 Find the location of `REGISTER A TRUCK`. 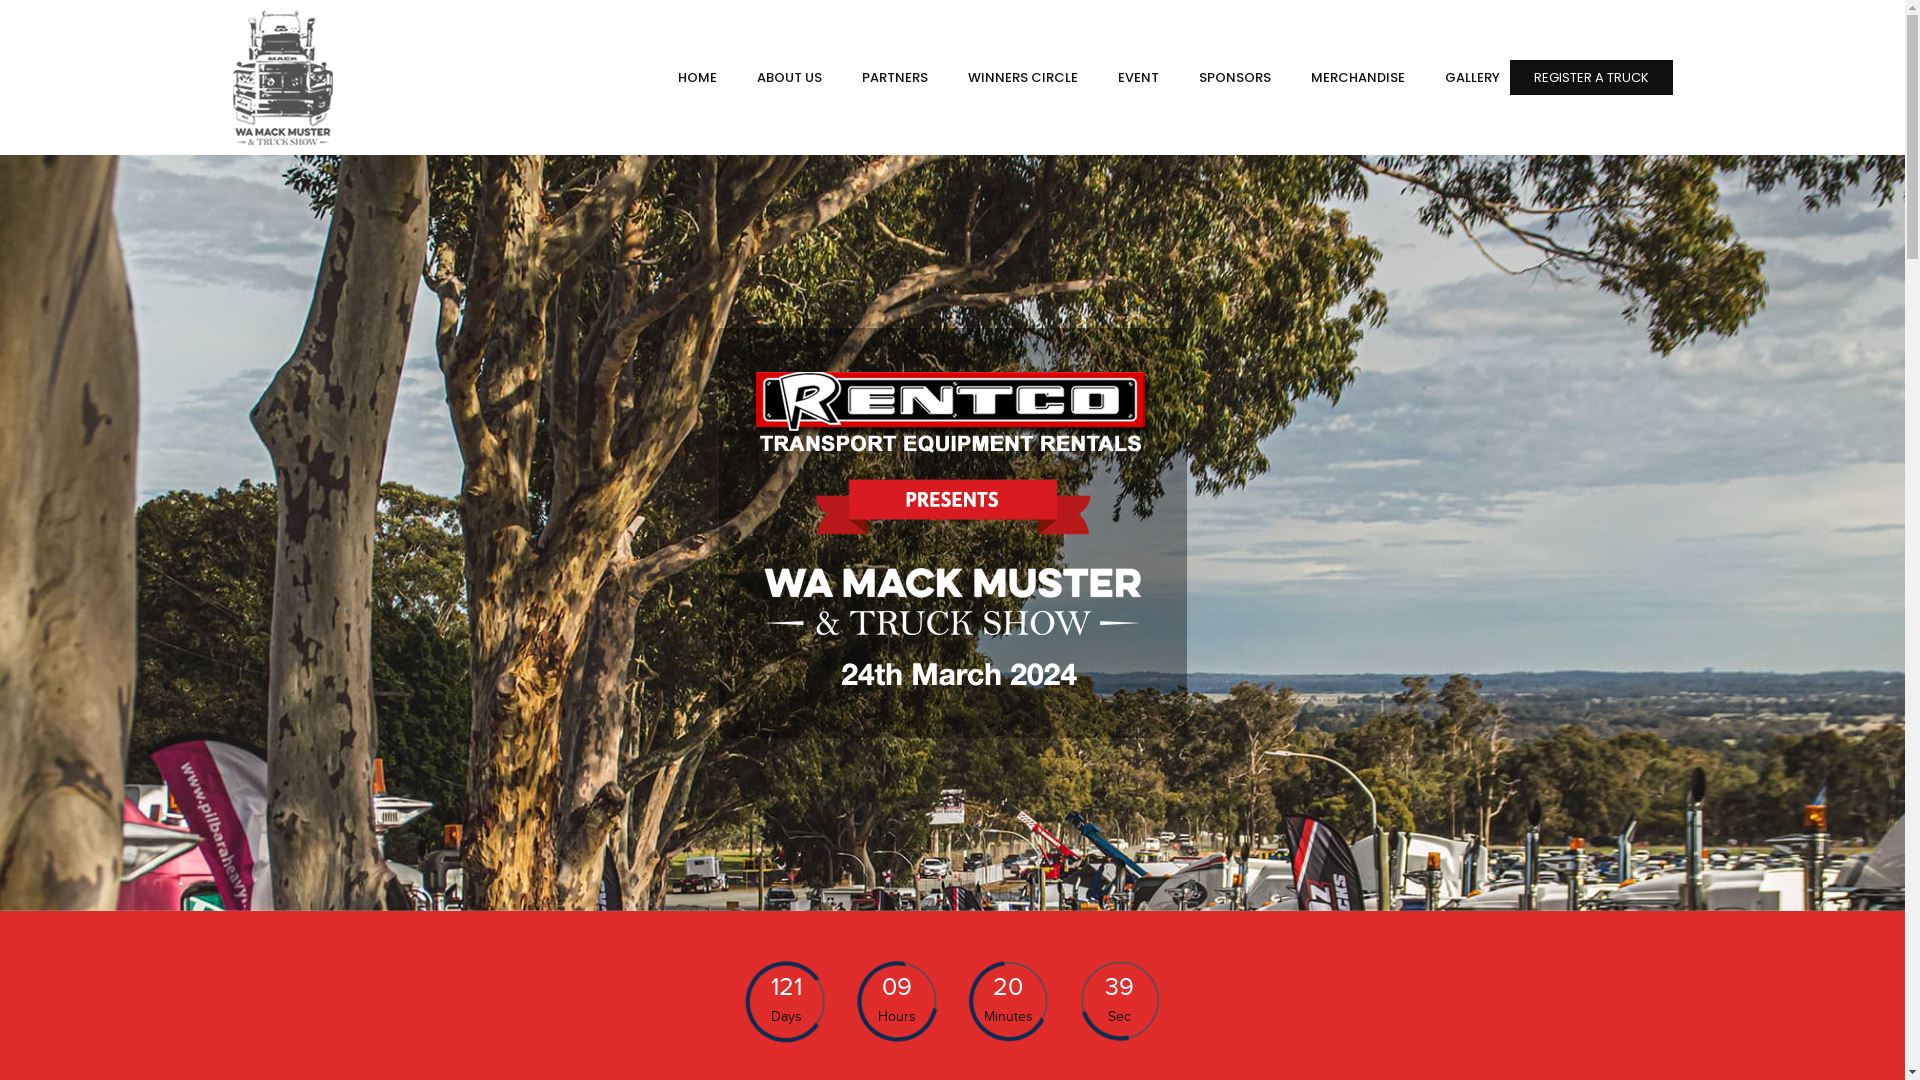

REGISTER A TRUCK is located at coordinates (1592, 78).